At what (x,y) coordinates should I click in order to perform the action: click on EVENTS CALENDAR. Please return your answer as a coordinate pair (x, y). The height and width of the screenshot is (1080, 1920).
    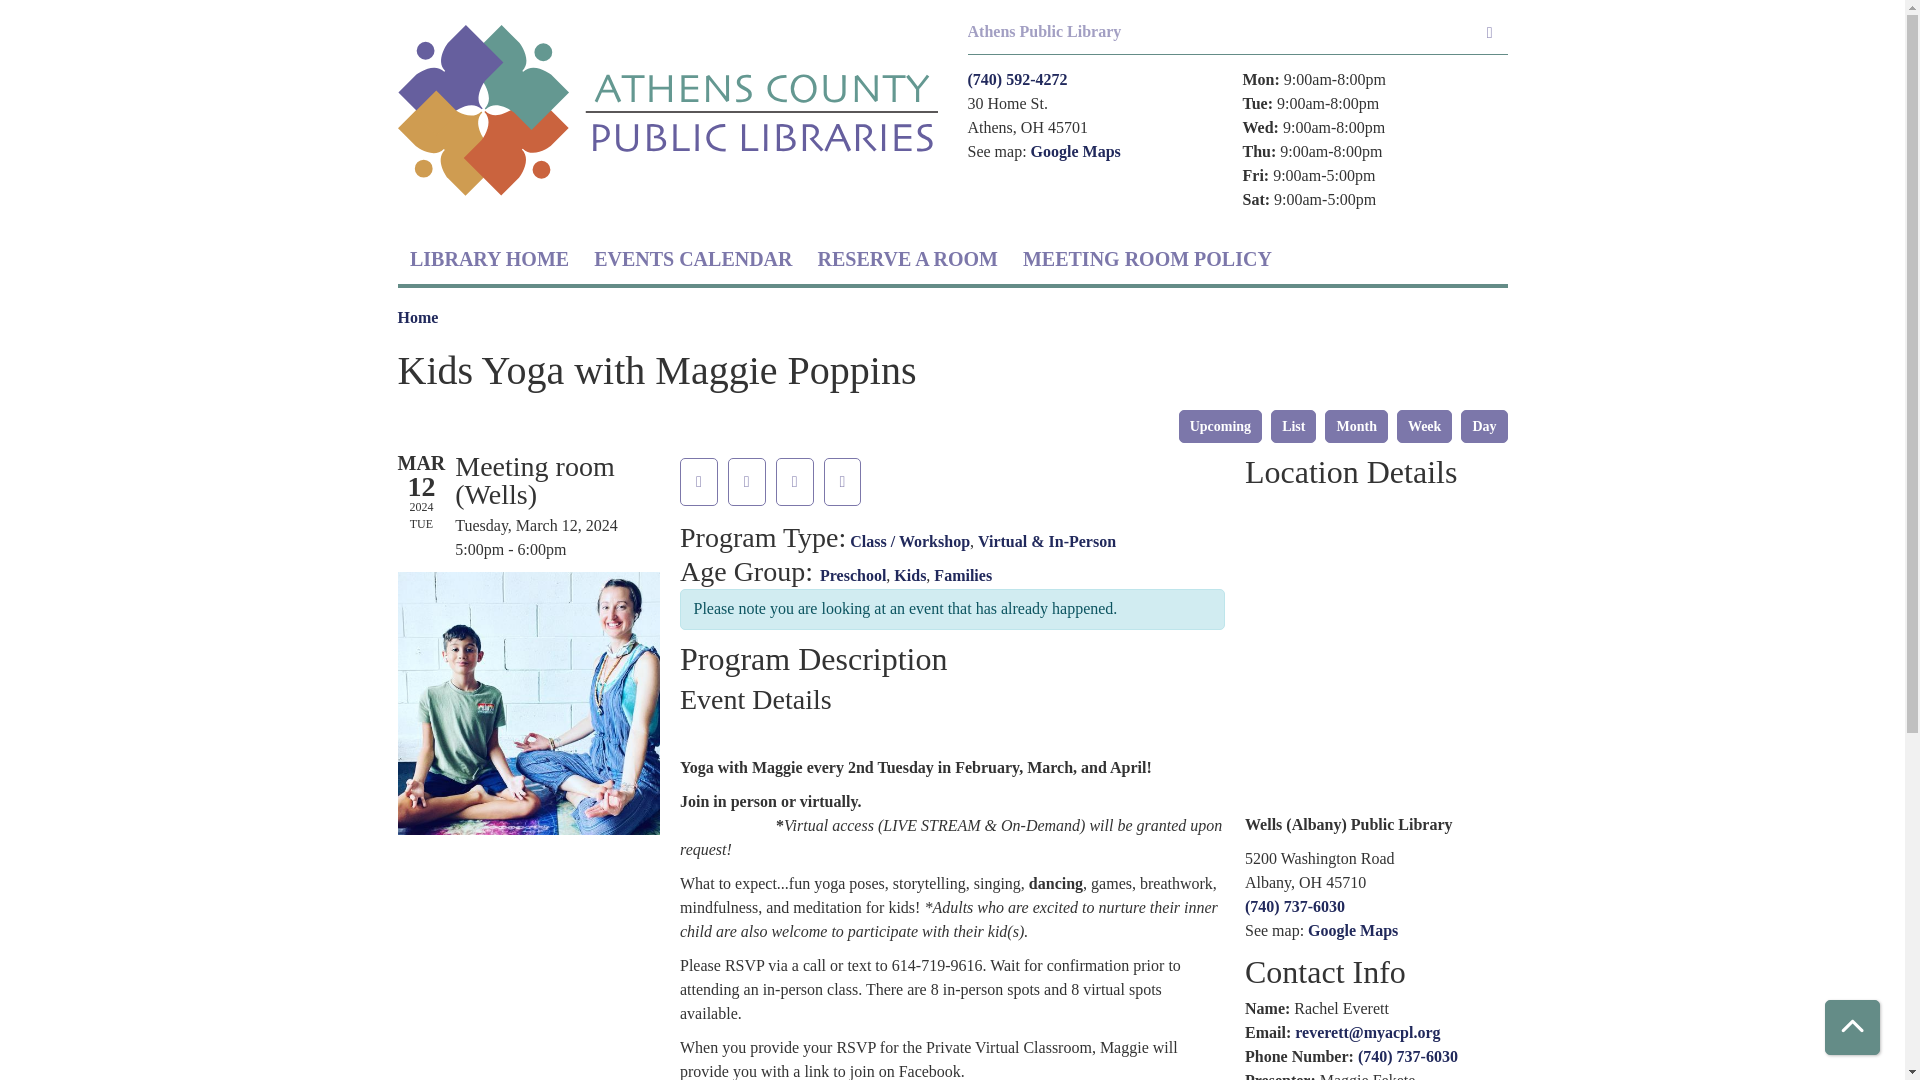
    Looking at the image, I should click on (692, 259).